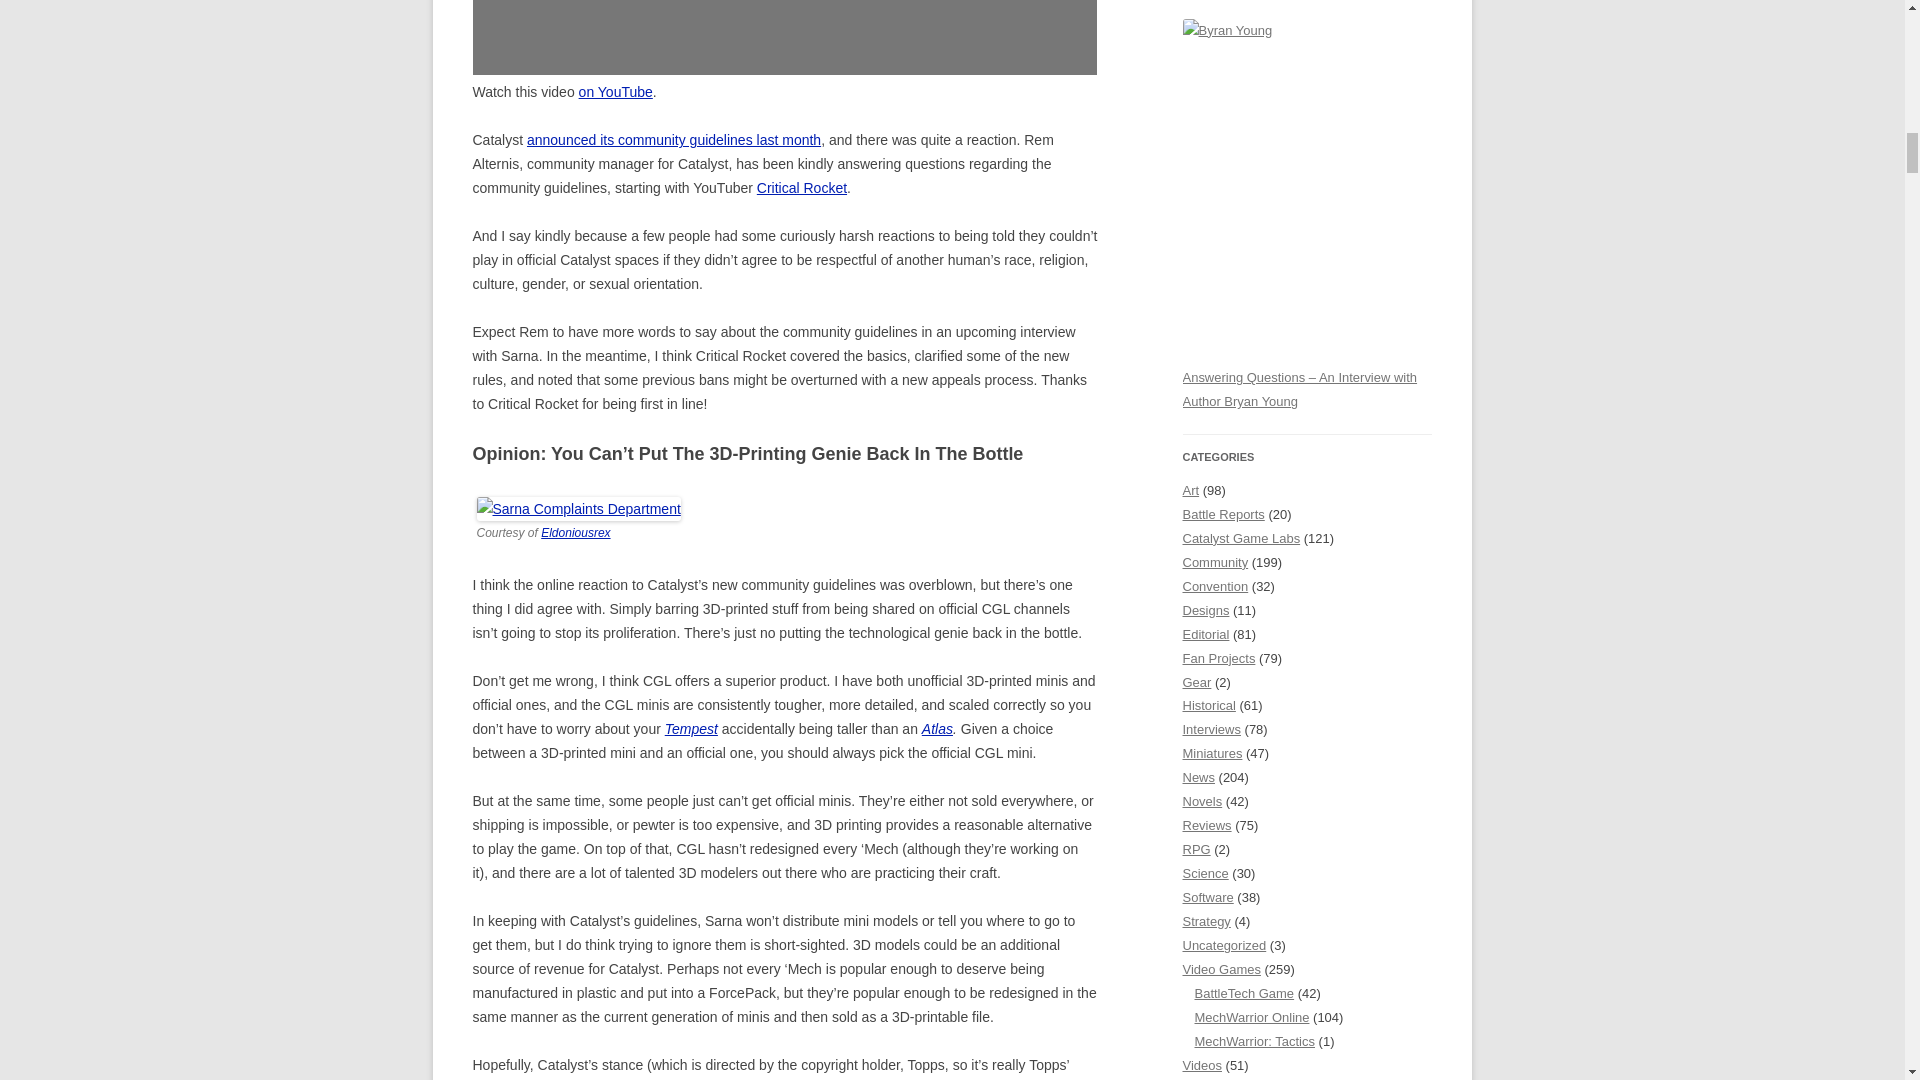  Describe the element at coordinates (616, 92) in the screenshot. I see `on YouTube` at that location.